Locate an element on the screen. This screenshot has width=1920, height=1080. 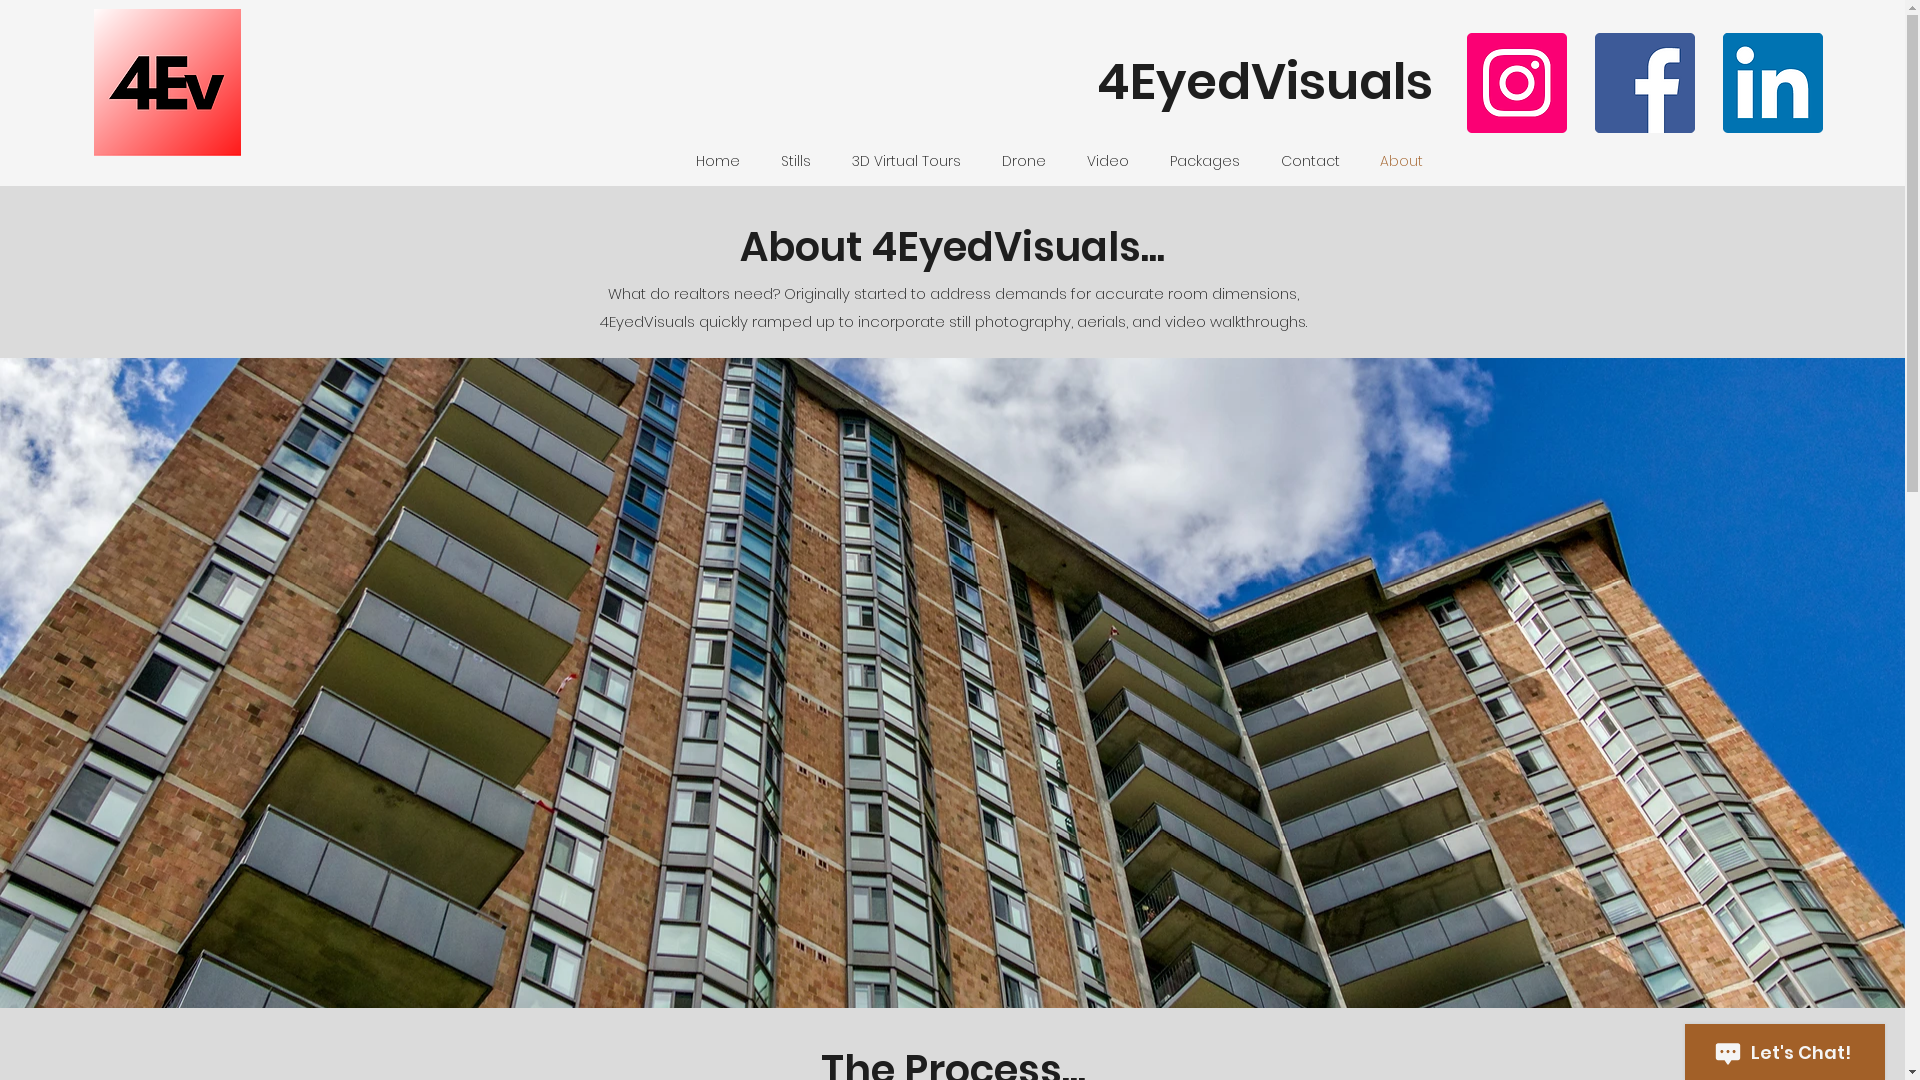
Contact is located at coordinates (1310, 161).